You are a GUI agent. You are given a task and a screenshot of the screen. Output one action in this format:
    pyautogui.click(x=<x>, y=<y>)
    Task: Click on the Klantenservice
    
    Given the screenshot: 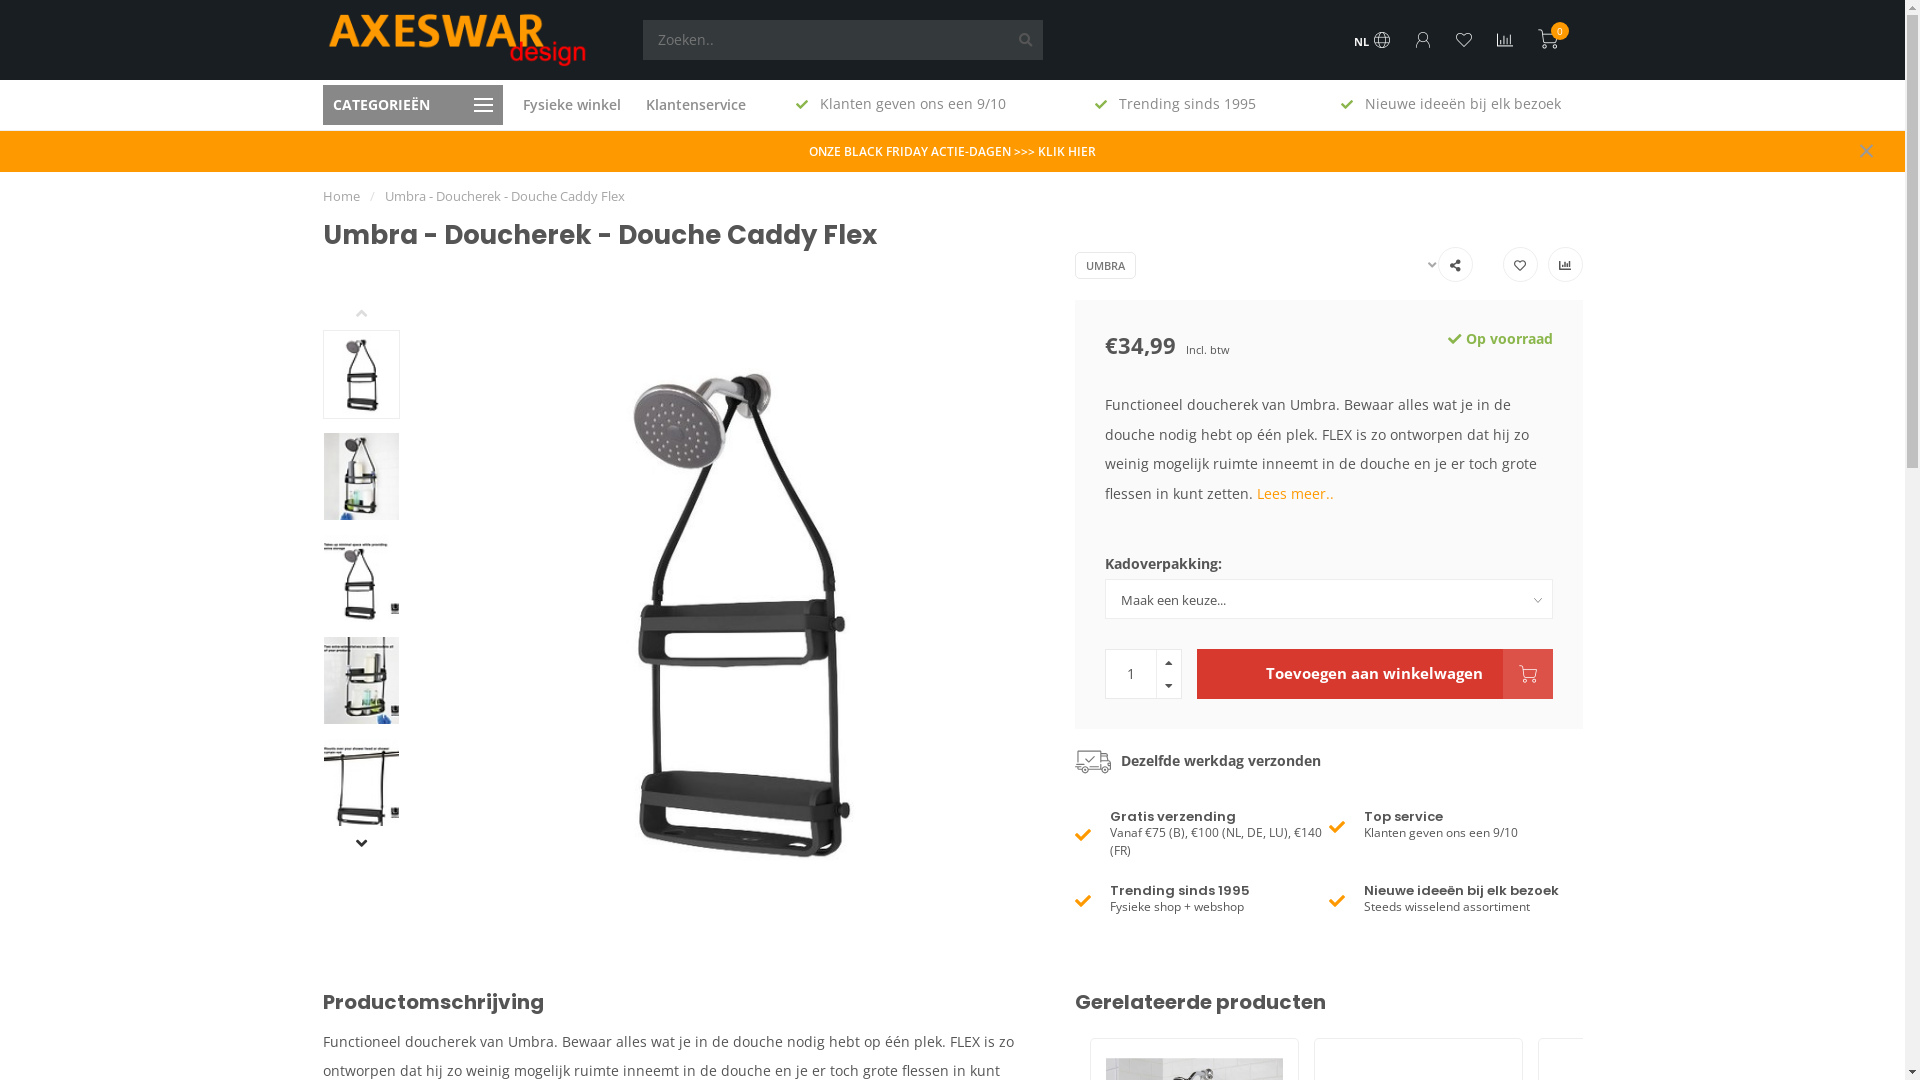 What is the action you would take?
    pyautogui.click(x=696, y=105)
    